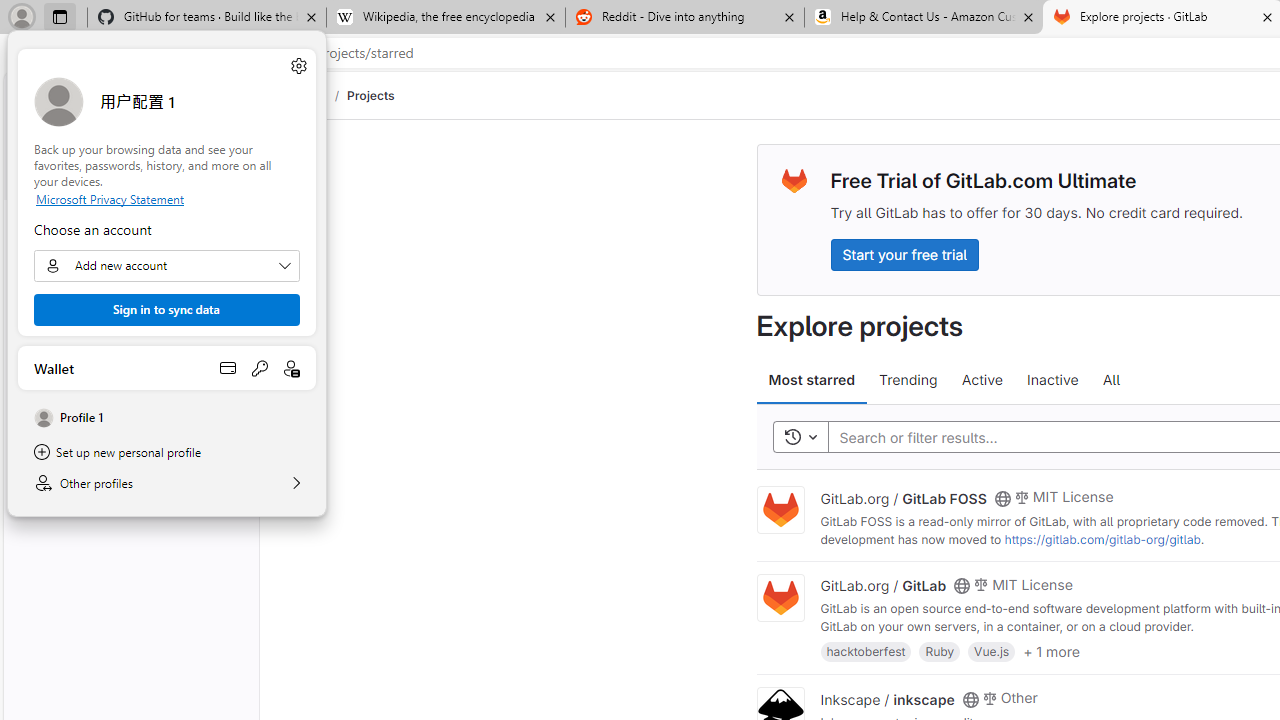 Image resolution: width=1280 pixels, height=720 pixels. What do you see at coordinates (970, 699) in the screenshot?
I see `Class: s16` at bounding box center [970, 699].